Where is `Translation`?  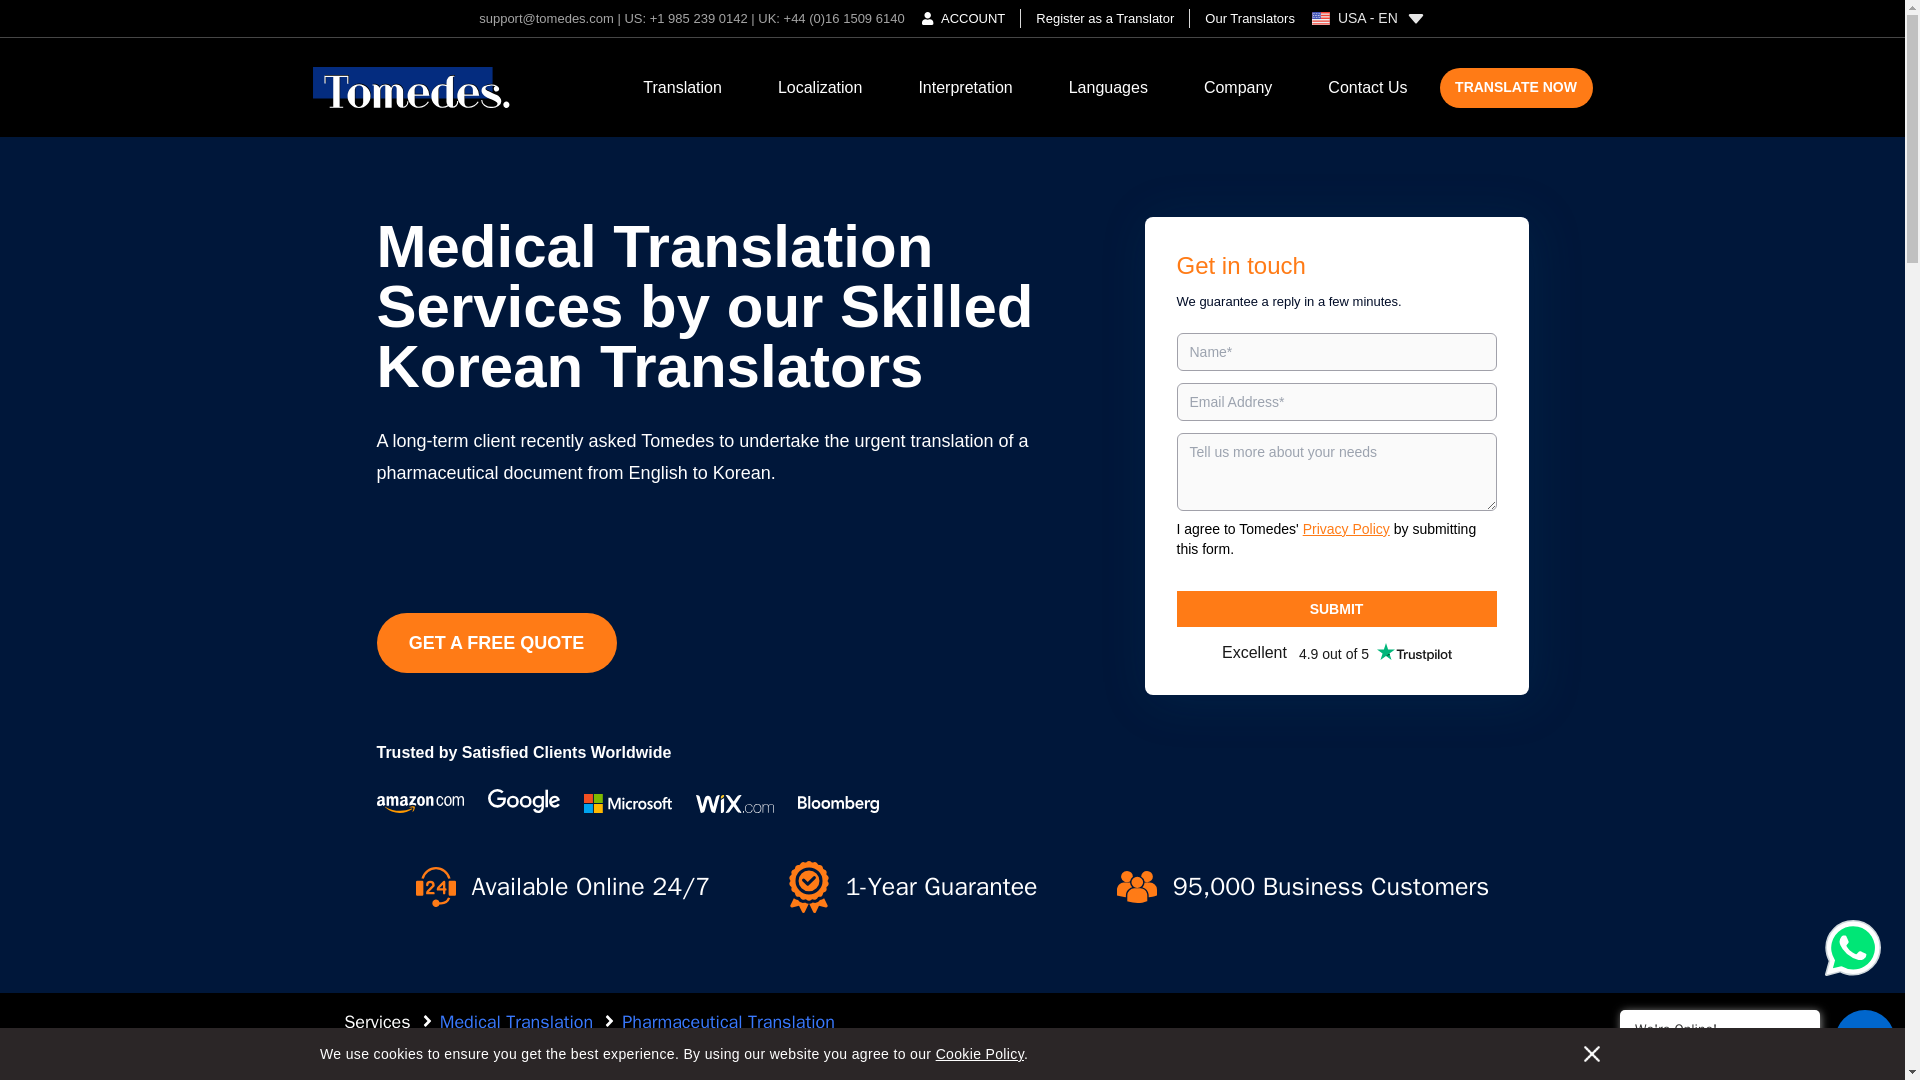
Translation is located at coordinates (682, 87).